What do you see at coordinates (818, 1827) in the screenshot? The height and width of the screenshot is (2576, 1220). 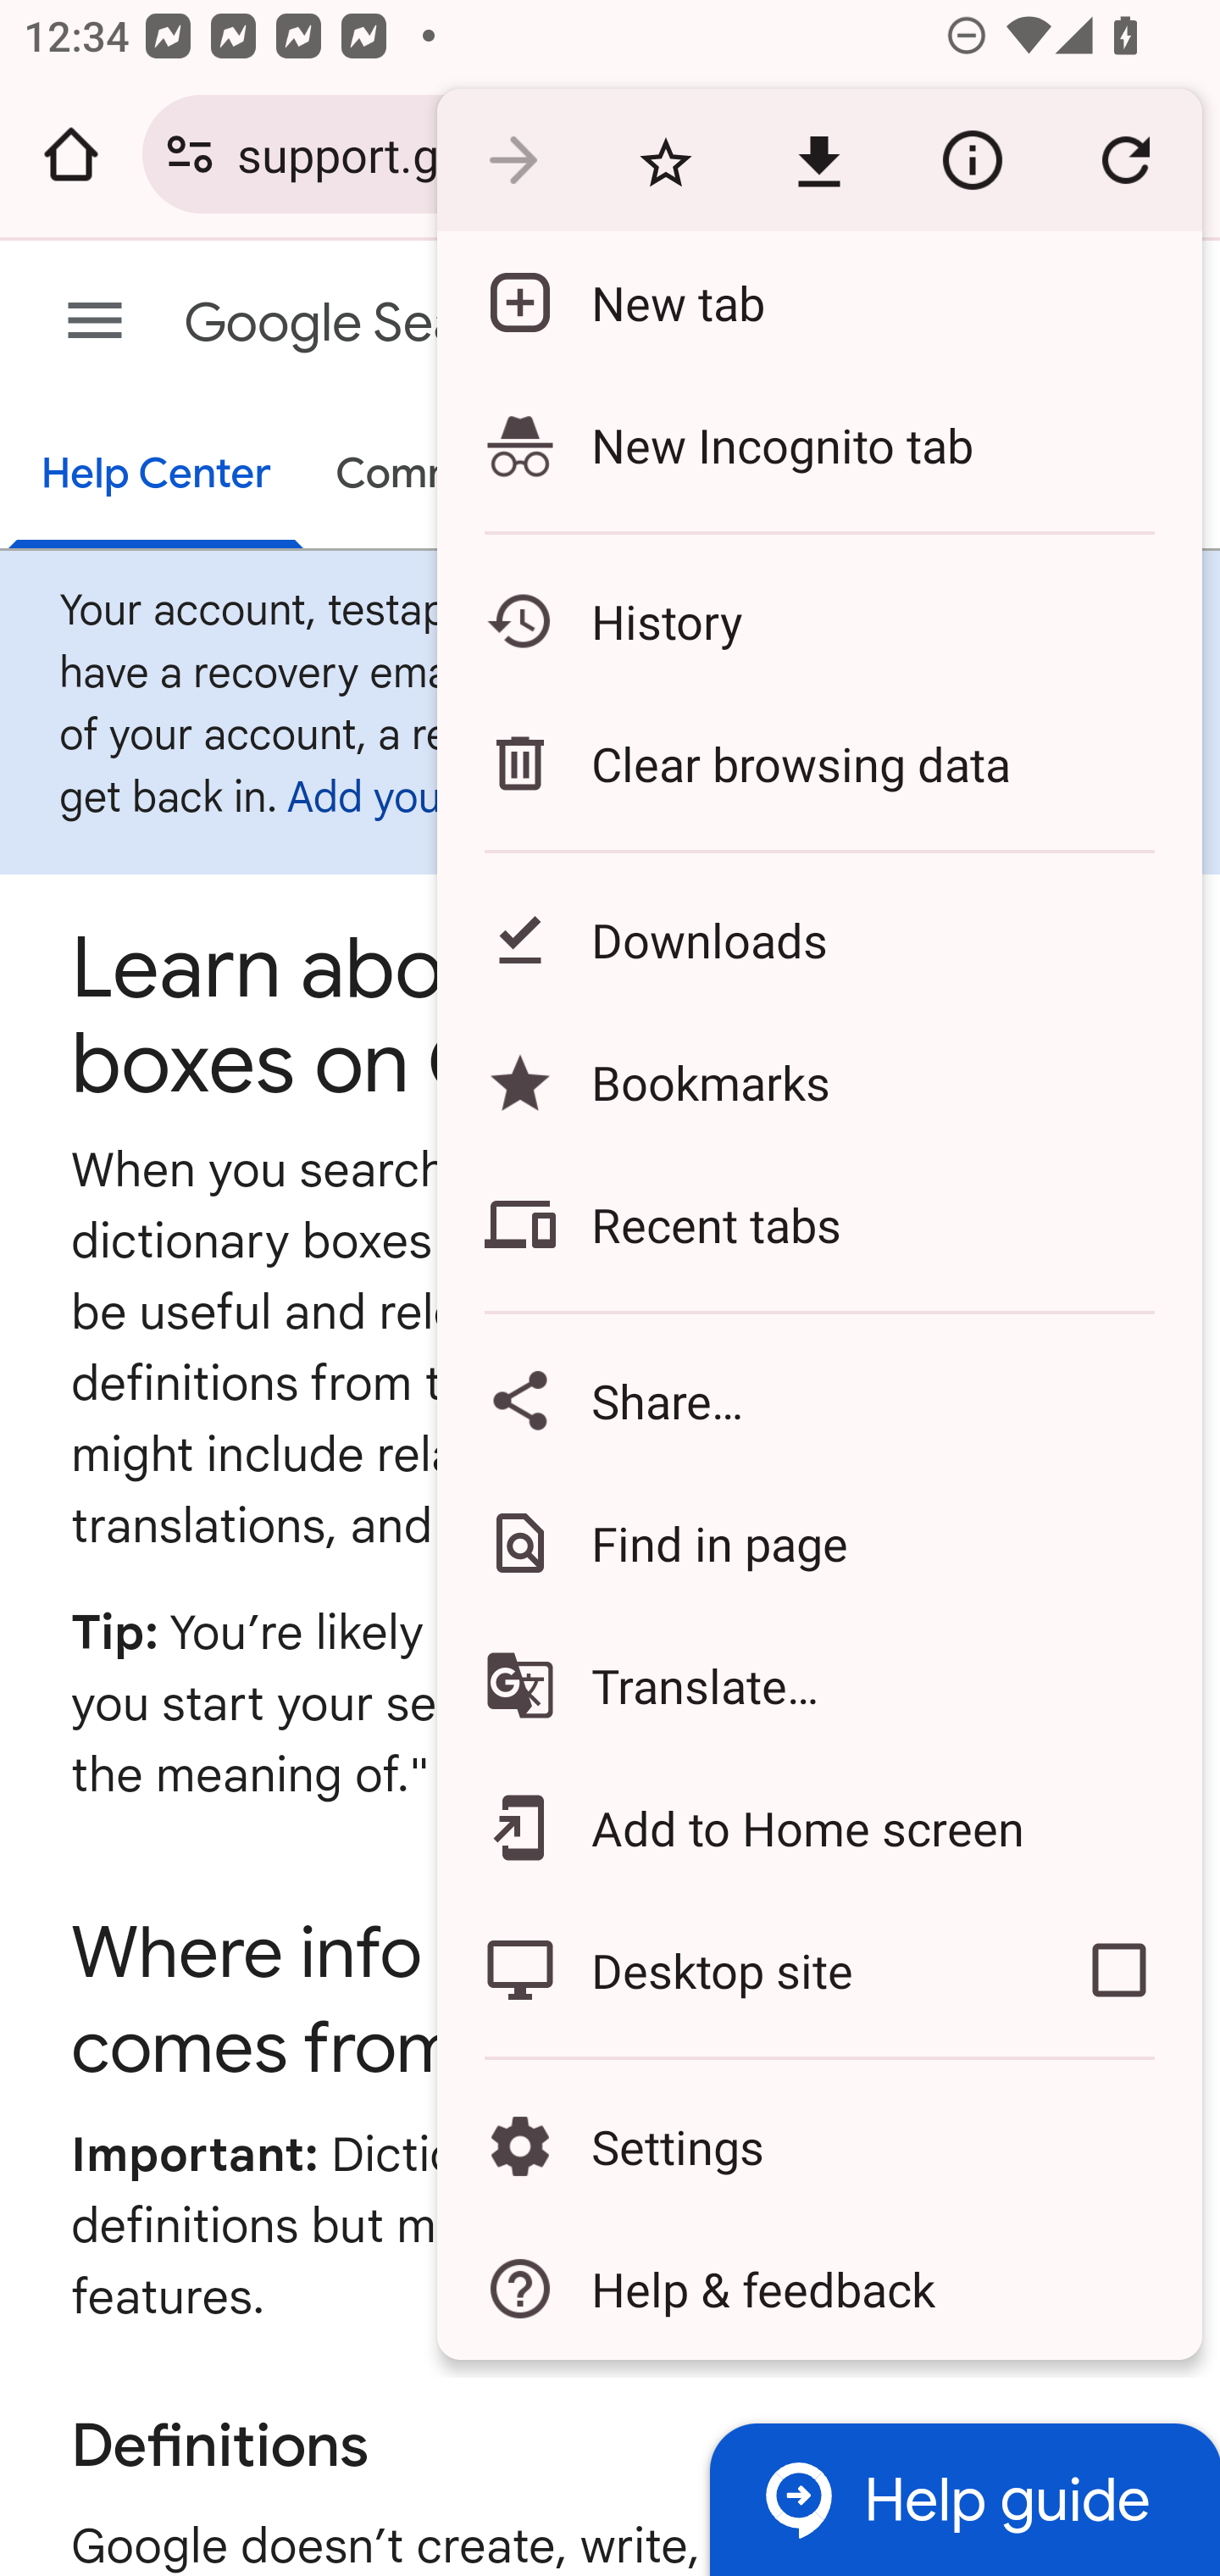 I see `Add to Home screen` at bounding box center [818, 1827].